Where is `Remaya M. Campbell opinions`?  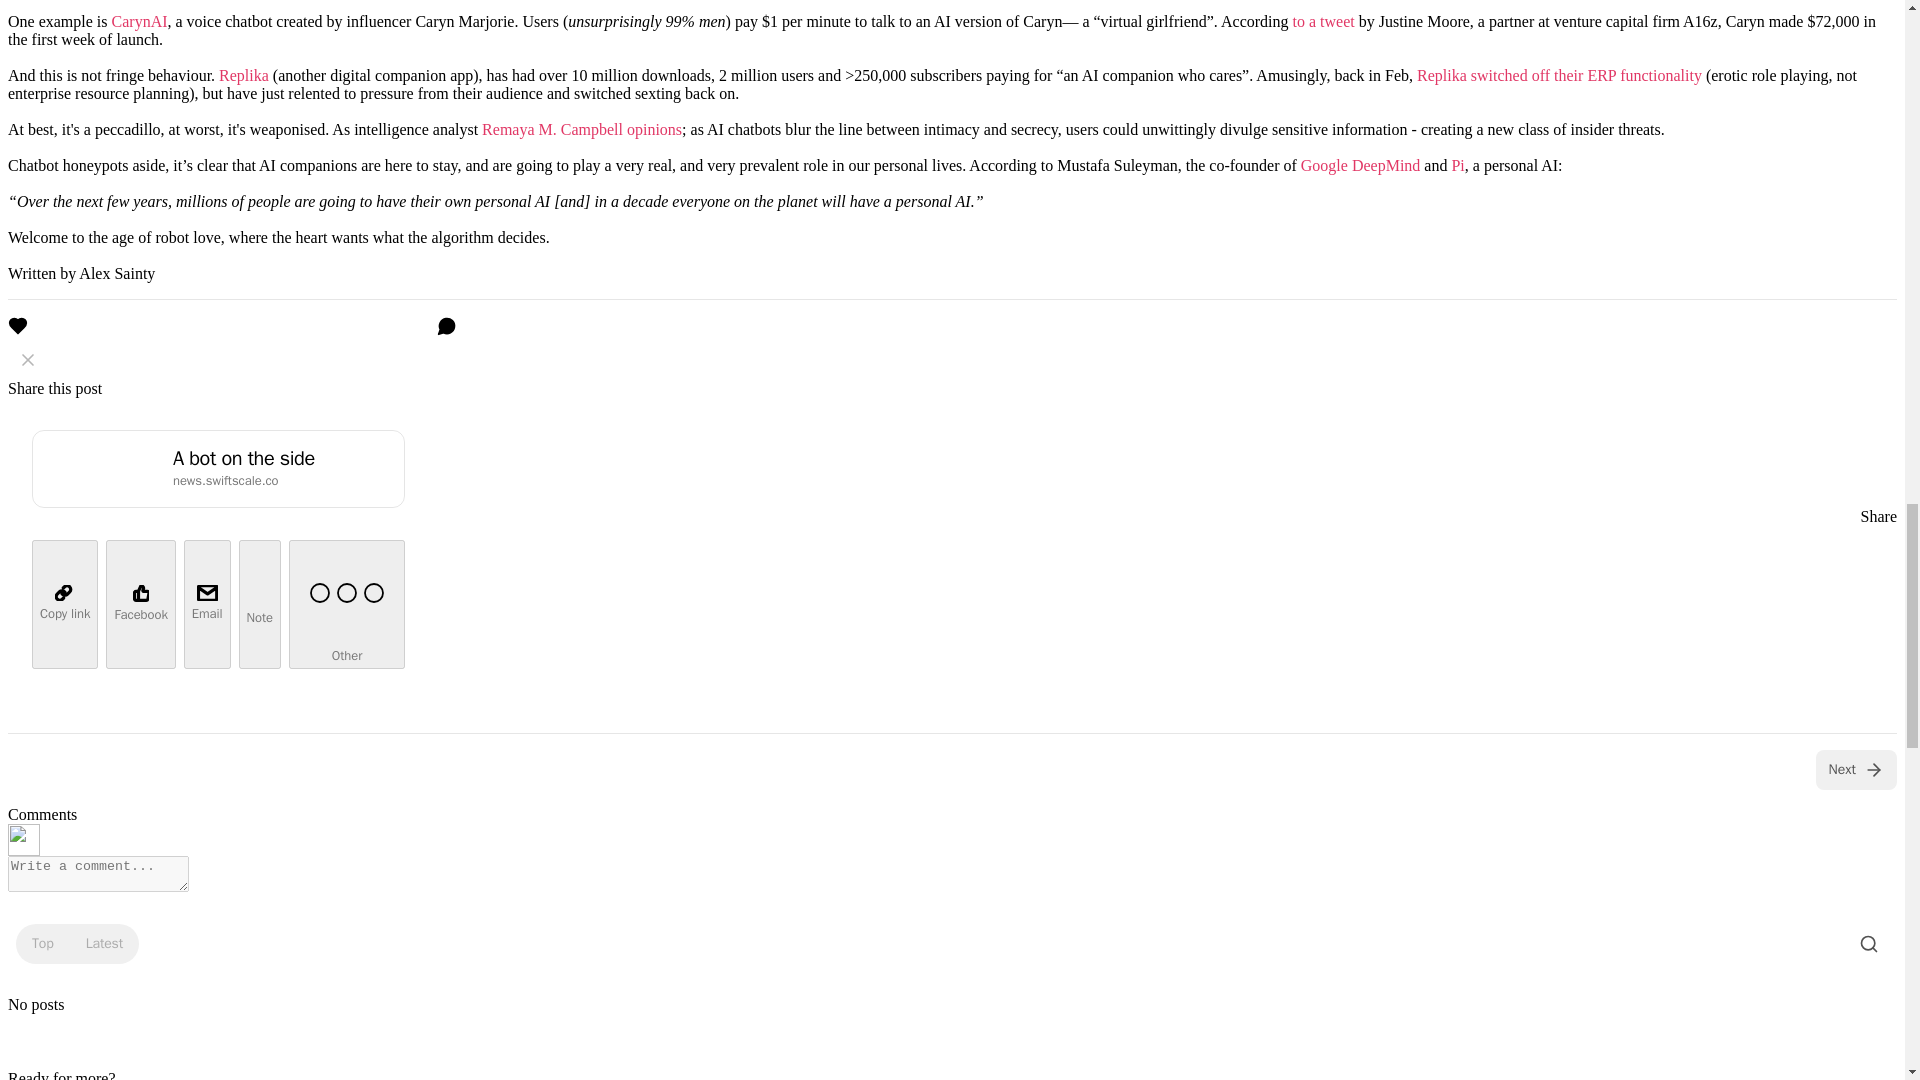
Remaya M. Campbell opinions is located at coordinates (581, 129).